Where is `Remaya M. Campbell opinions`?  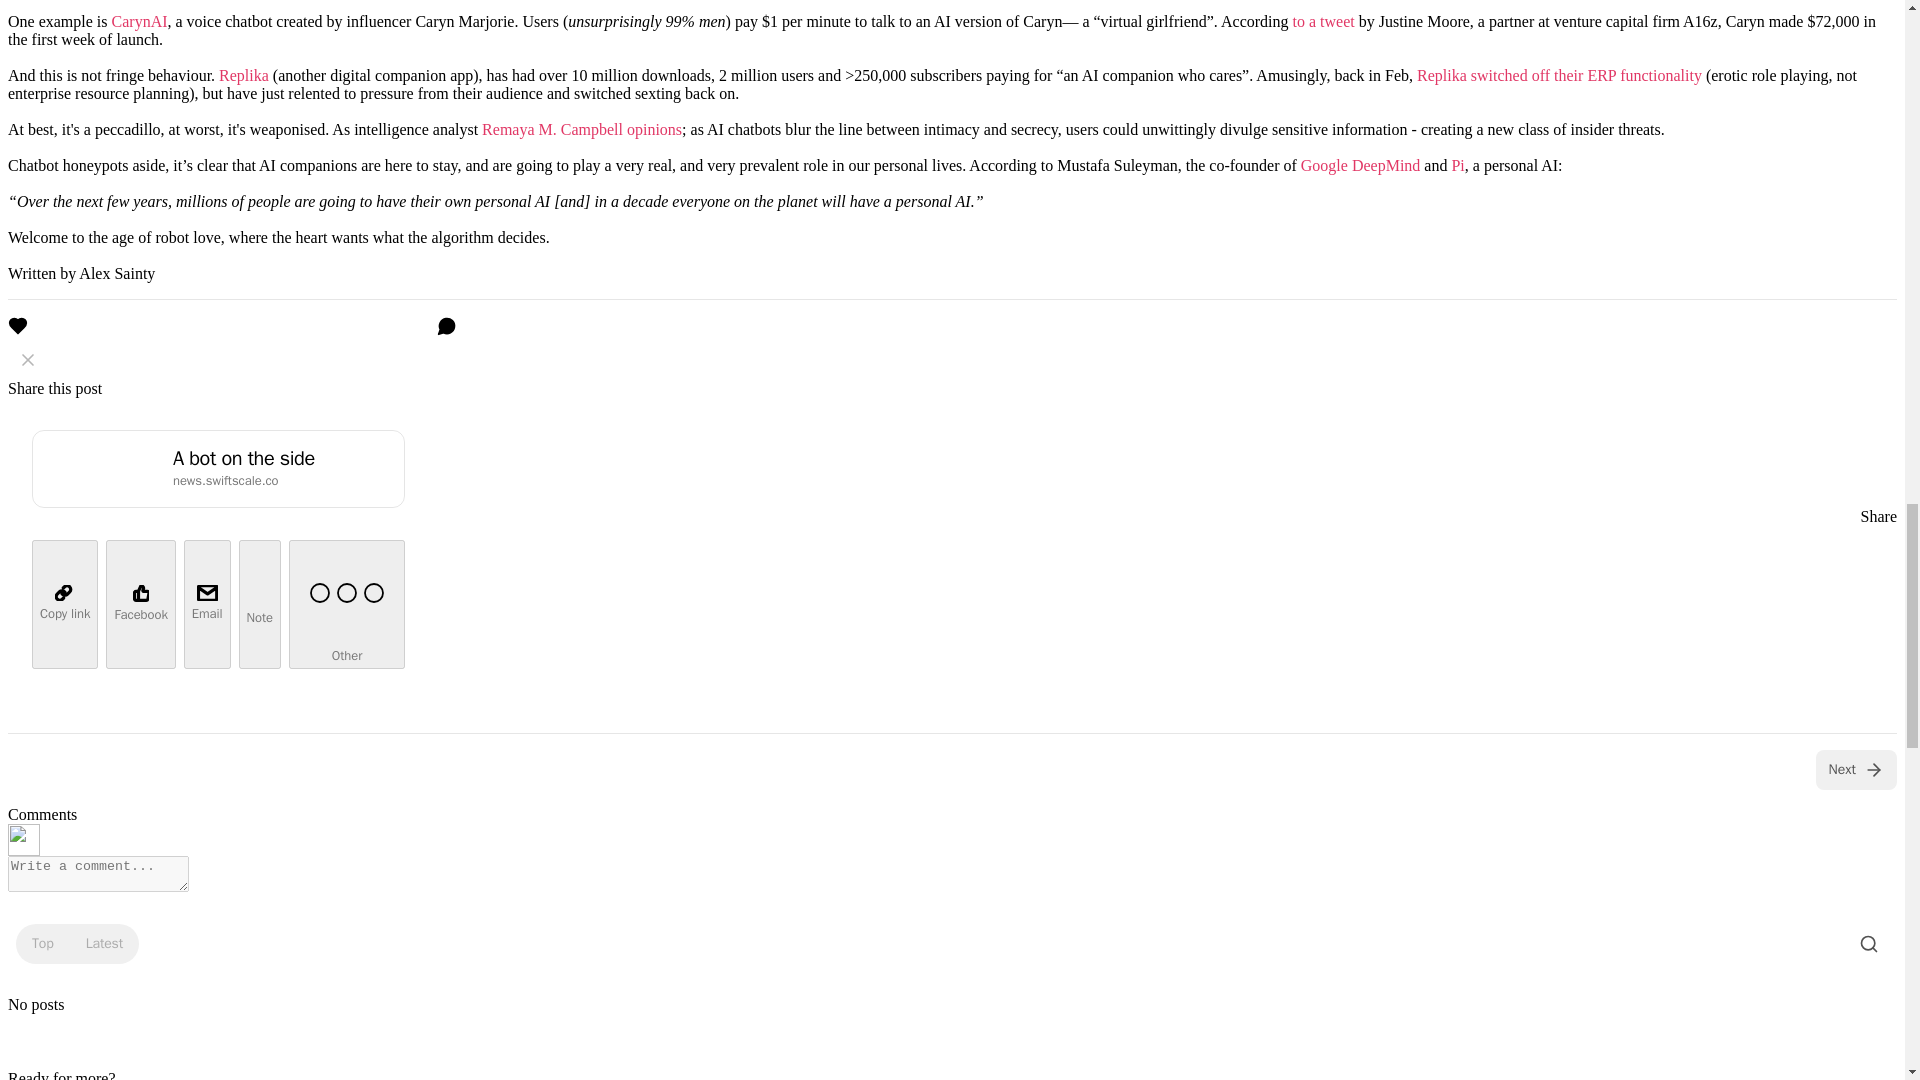
Remaya M. Campbell opinions is located at coordinates (581, 129).